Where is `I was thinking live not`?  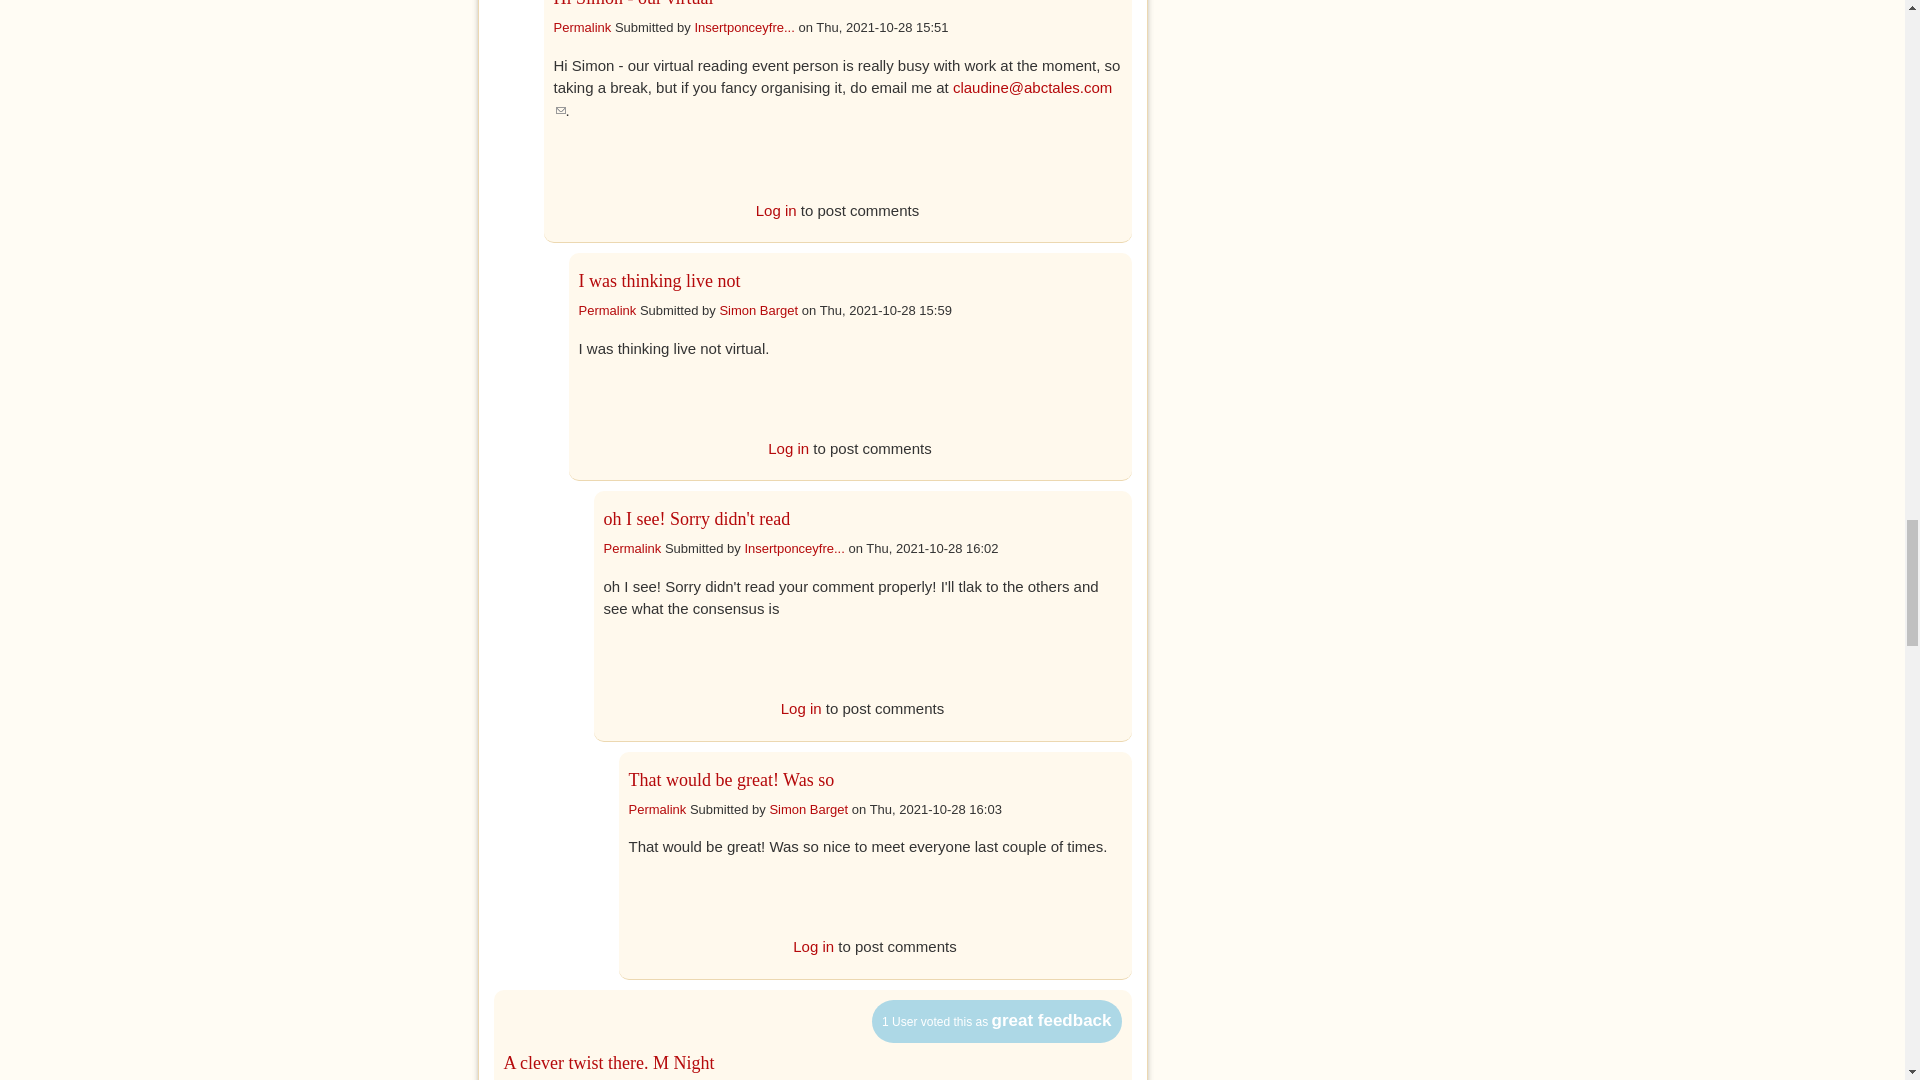 I was thinking live not is located at coordinates (658, 280).